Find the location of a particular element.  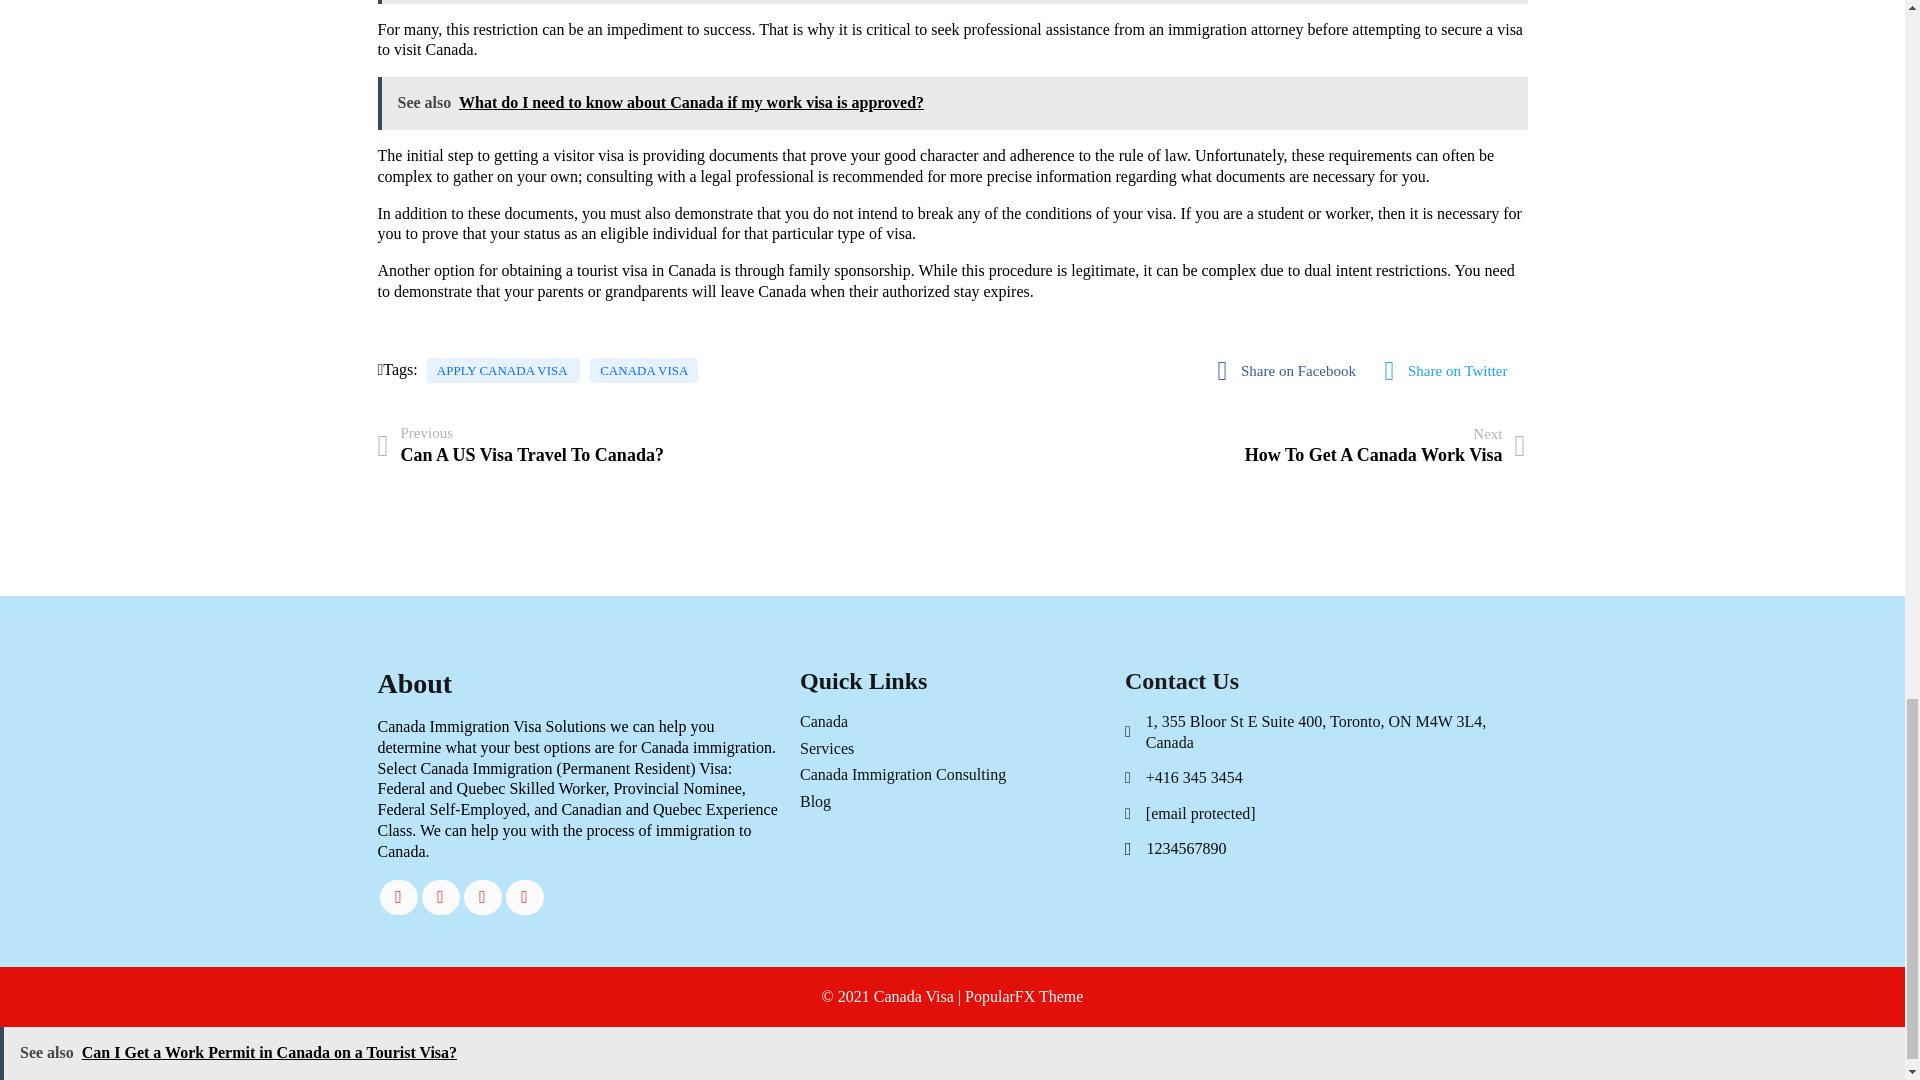

APPLY CANADA VISA is located at coordinates (1452, 371).